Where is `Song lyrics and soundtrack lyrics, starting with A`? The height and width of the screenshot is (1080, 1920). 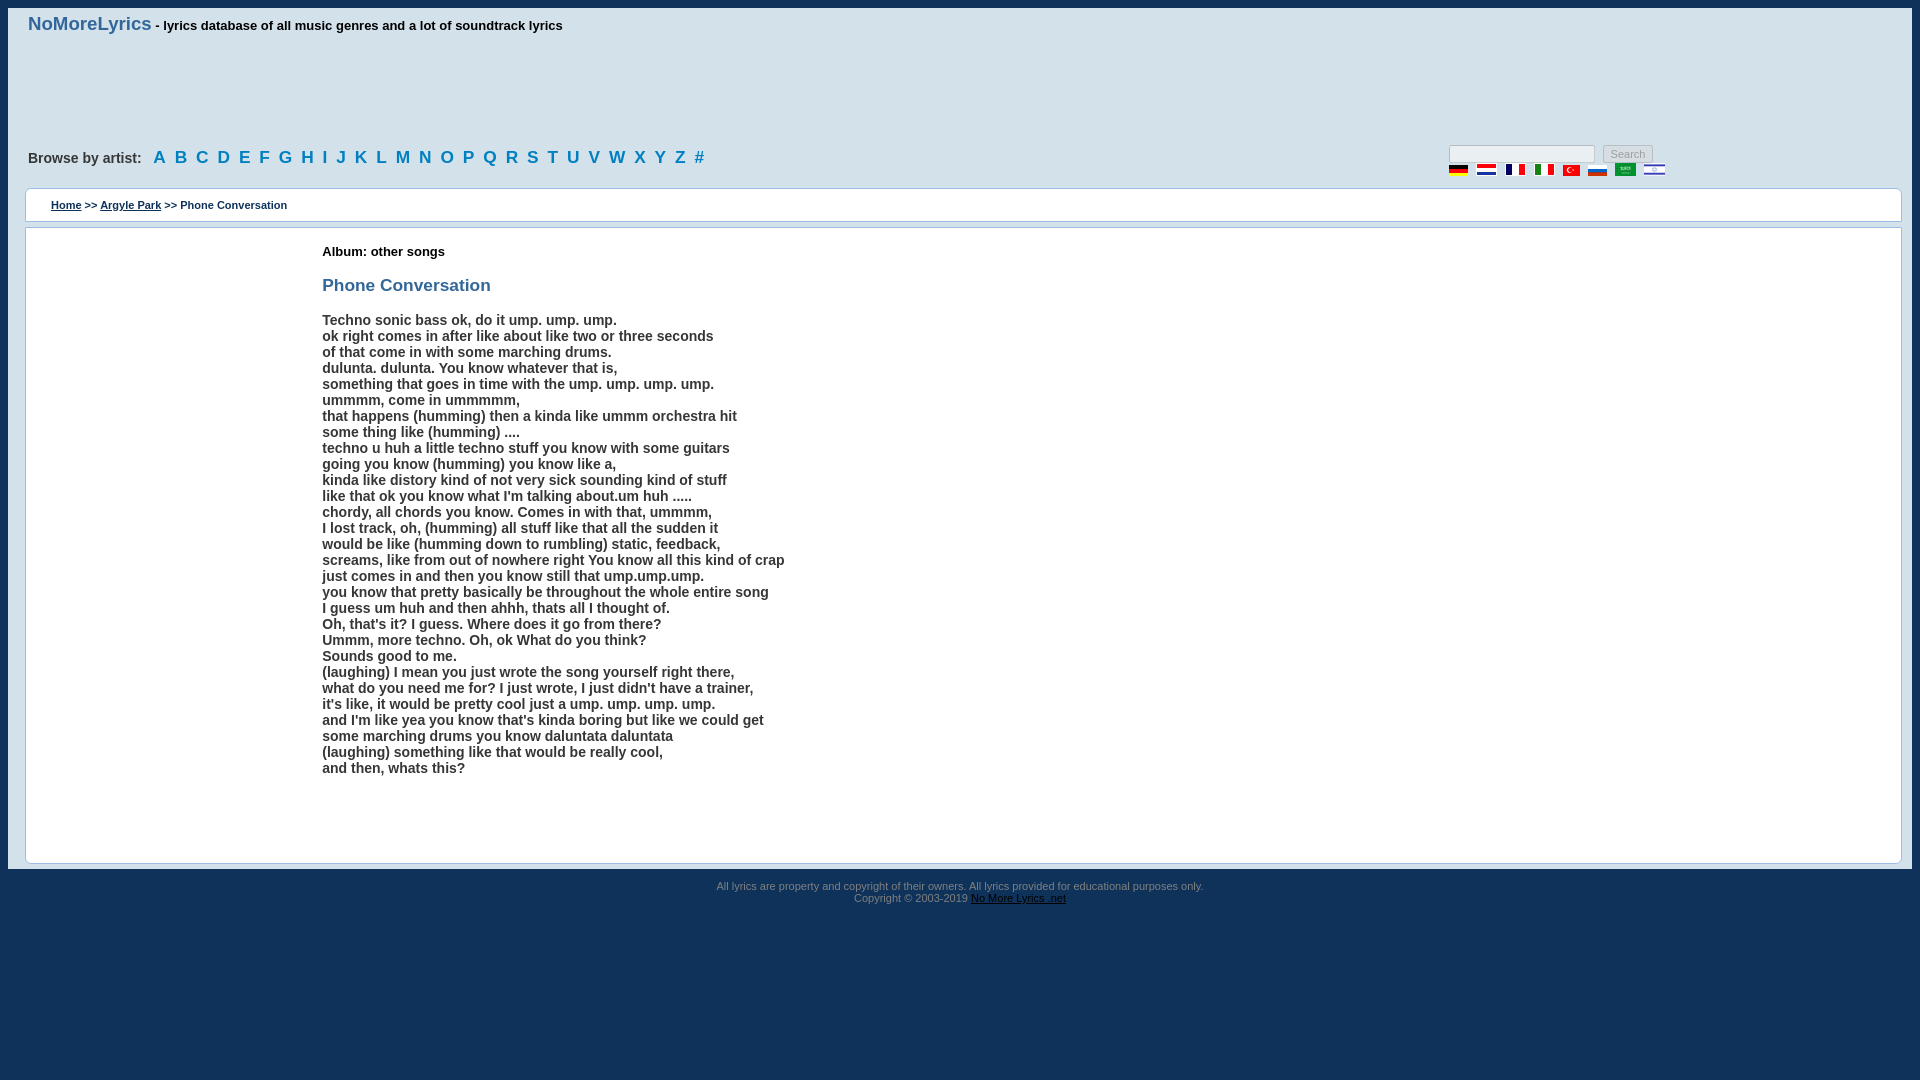
Song lyrics and soundtrack lyrics, starting with A is located at coordinates (162, 156).